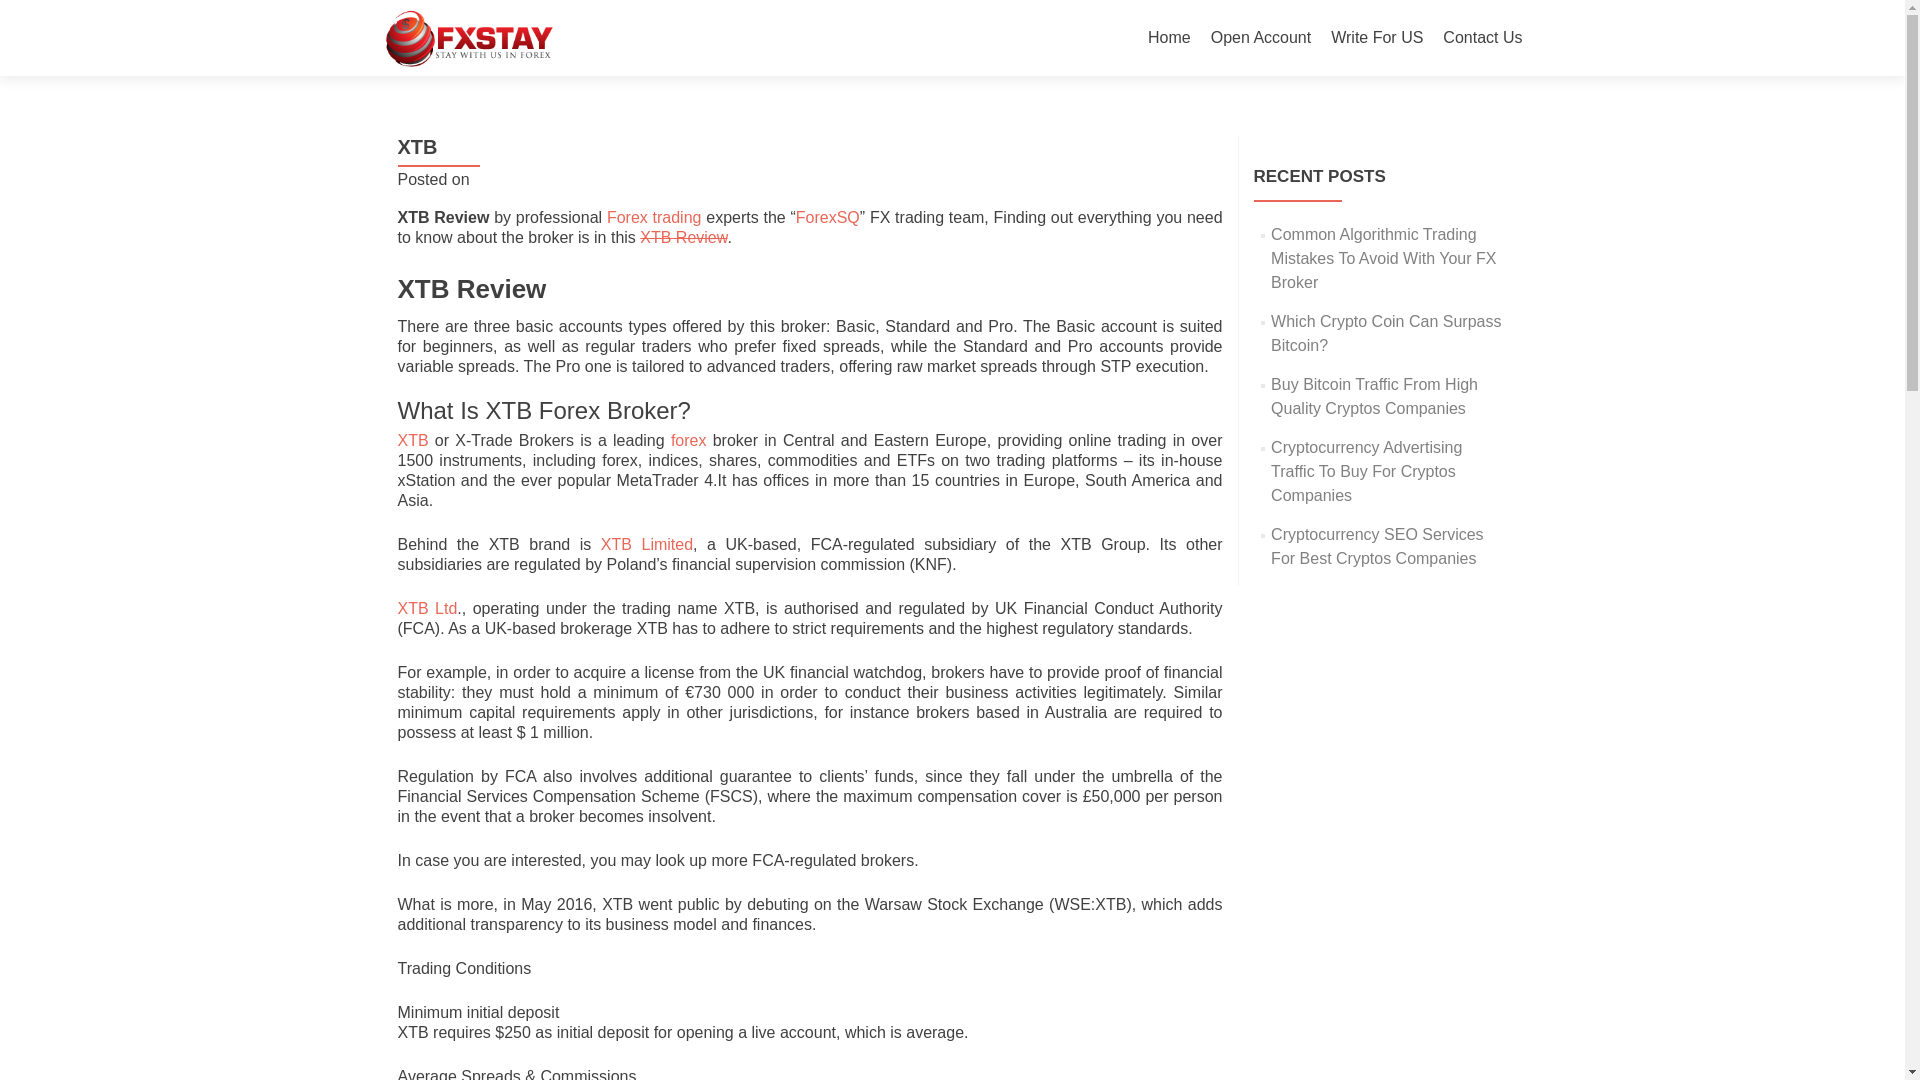 This screenshot has height=1080, width=1920. Describe the element at coordinates (646, 544) in the screenshot. I see `XTB Limited` at that location.